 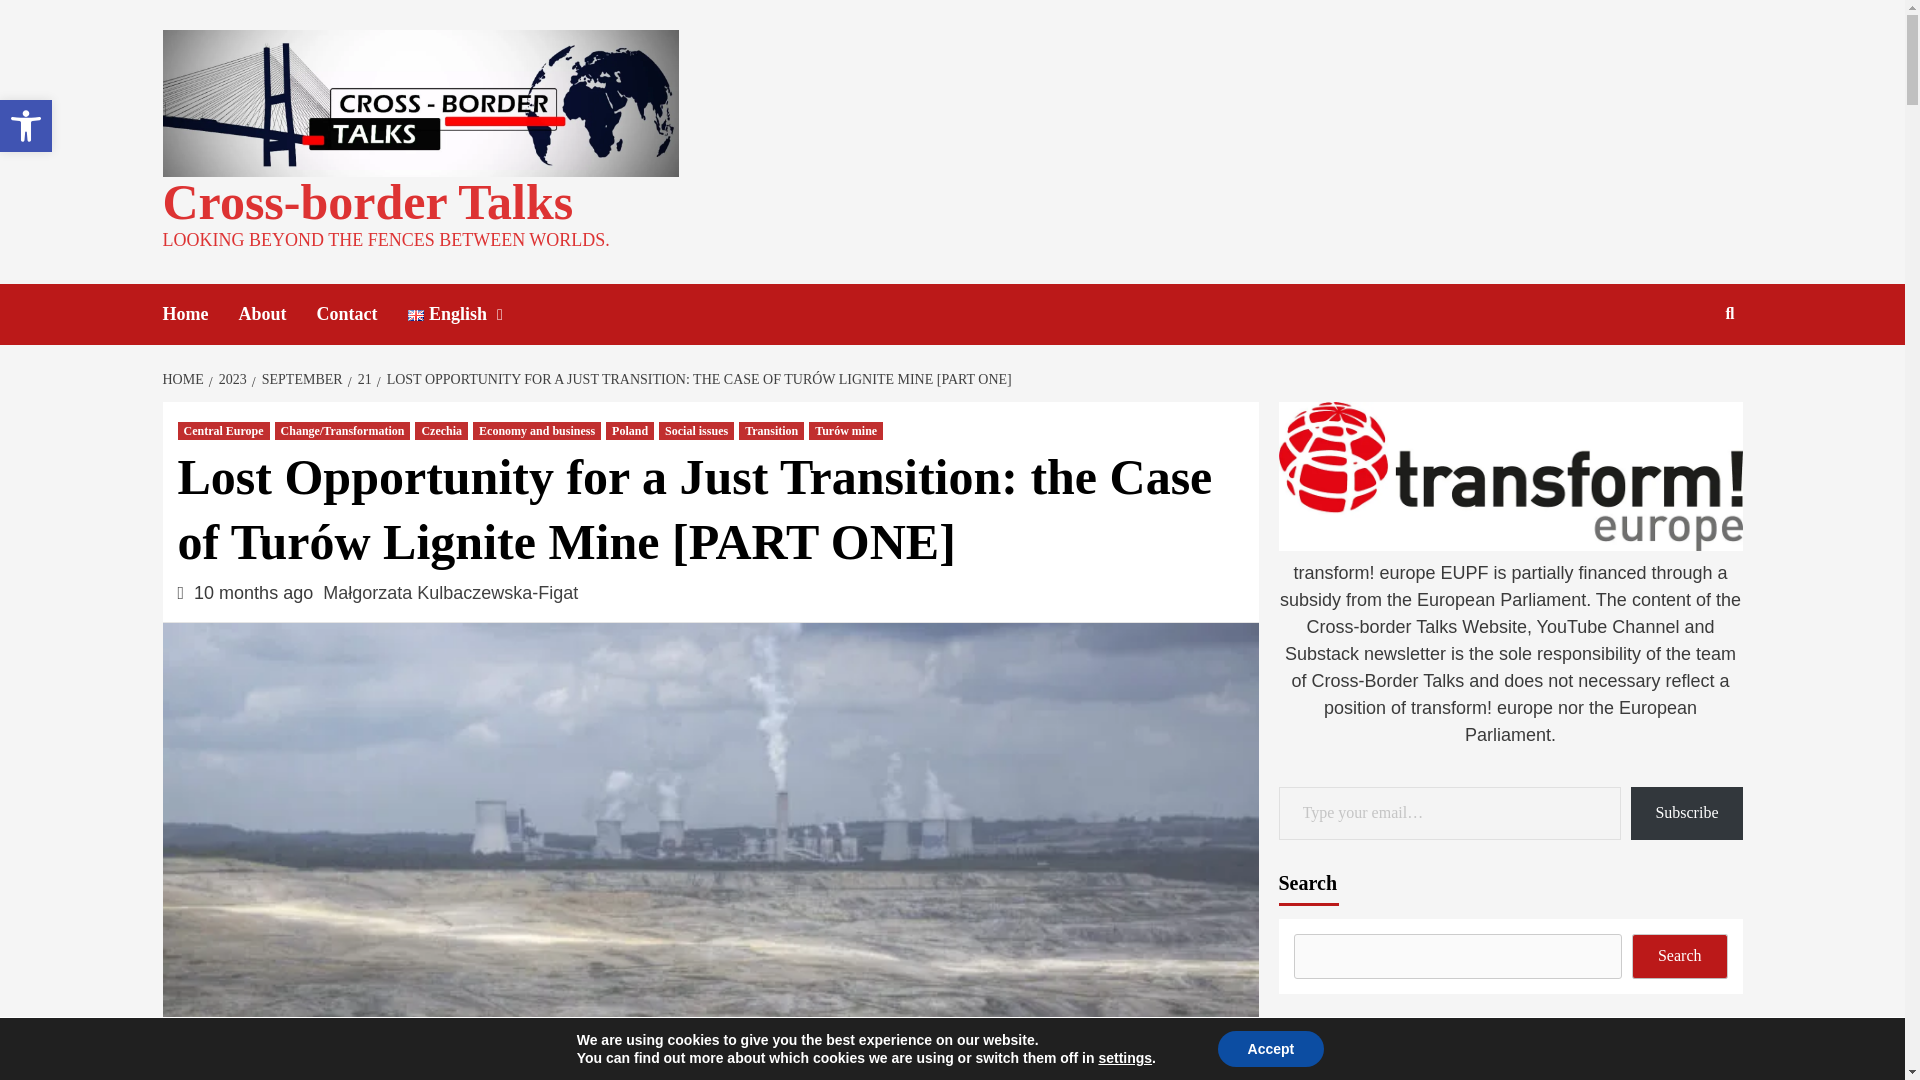 What do you see at coordinates (26, 126) in the screenshot?
I see `Accessibility Tools` at bounding box center [26, 126].